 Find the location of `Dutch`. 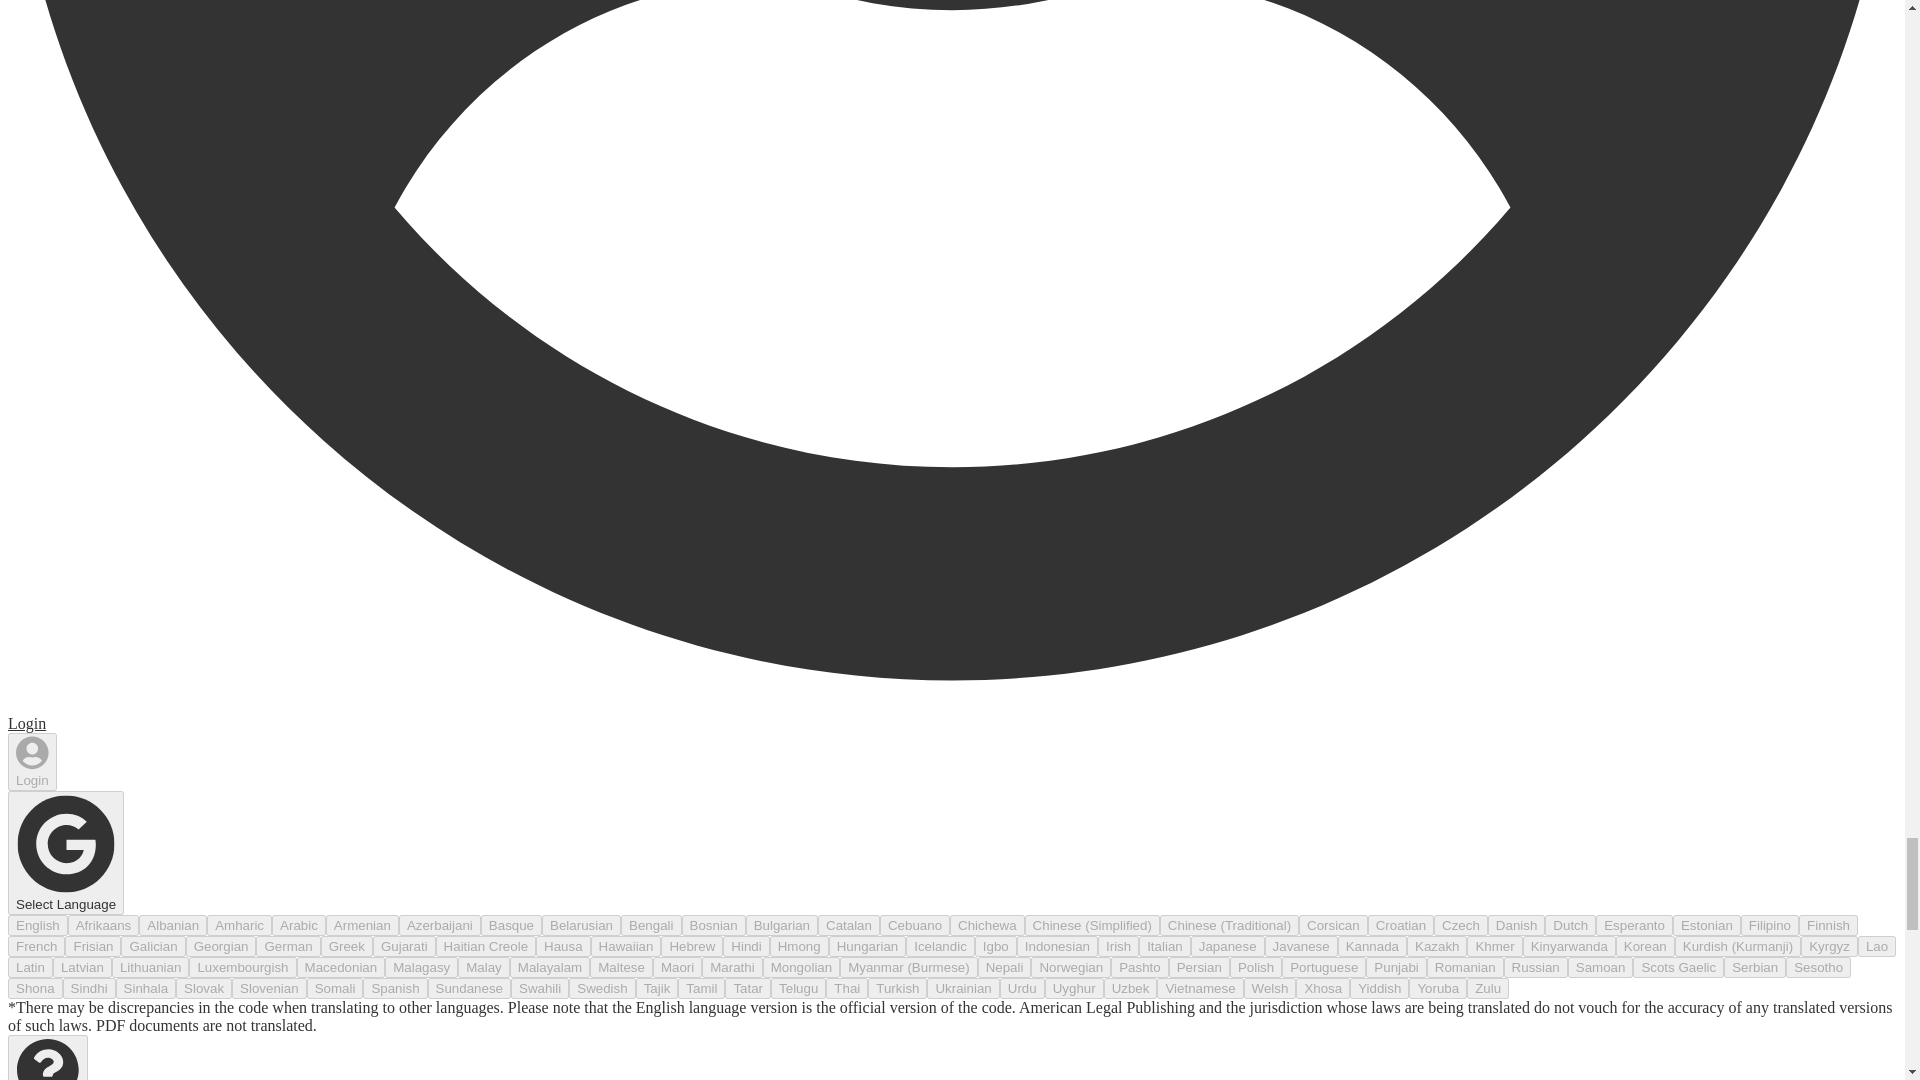

Dutch is located at coordinates (1570, 925).